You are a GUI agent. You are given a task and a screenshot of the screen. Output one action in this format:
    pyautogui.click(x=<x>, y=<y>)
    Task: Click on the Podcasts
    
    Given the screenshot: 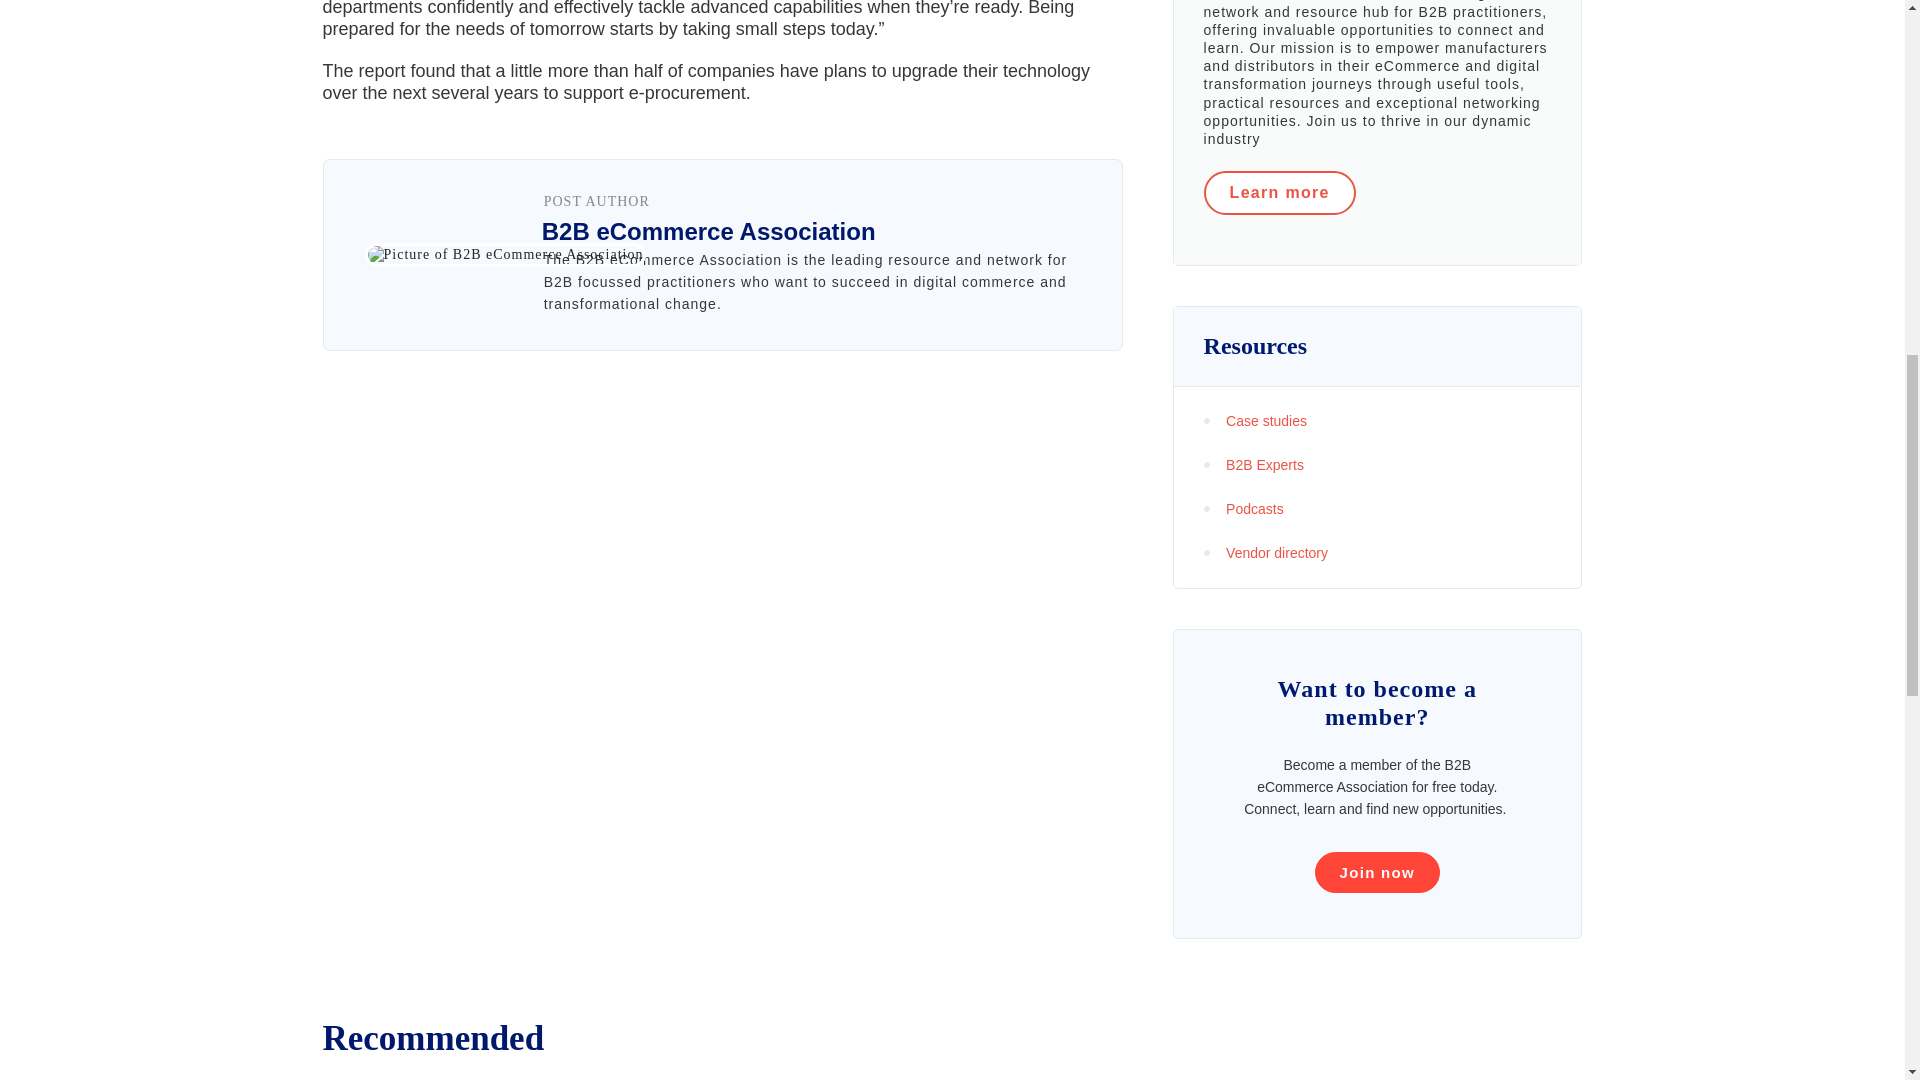 What is the action you would take?
    pyautogui.click(x=1377, y=508)
    